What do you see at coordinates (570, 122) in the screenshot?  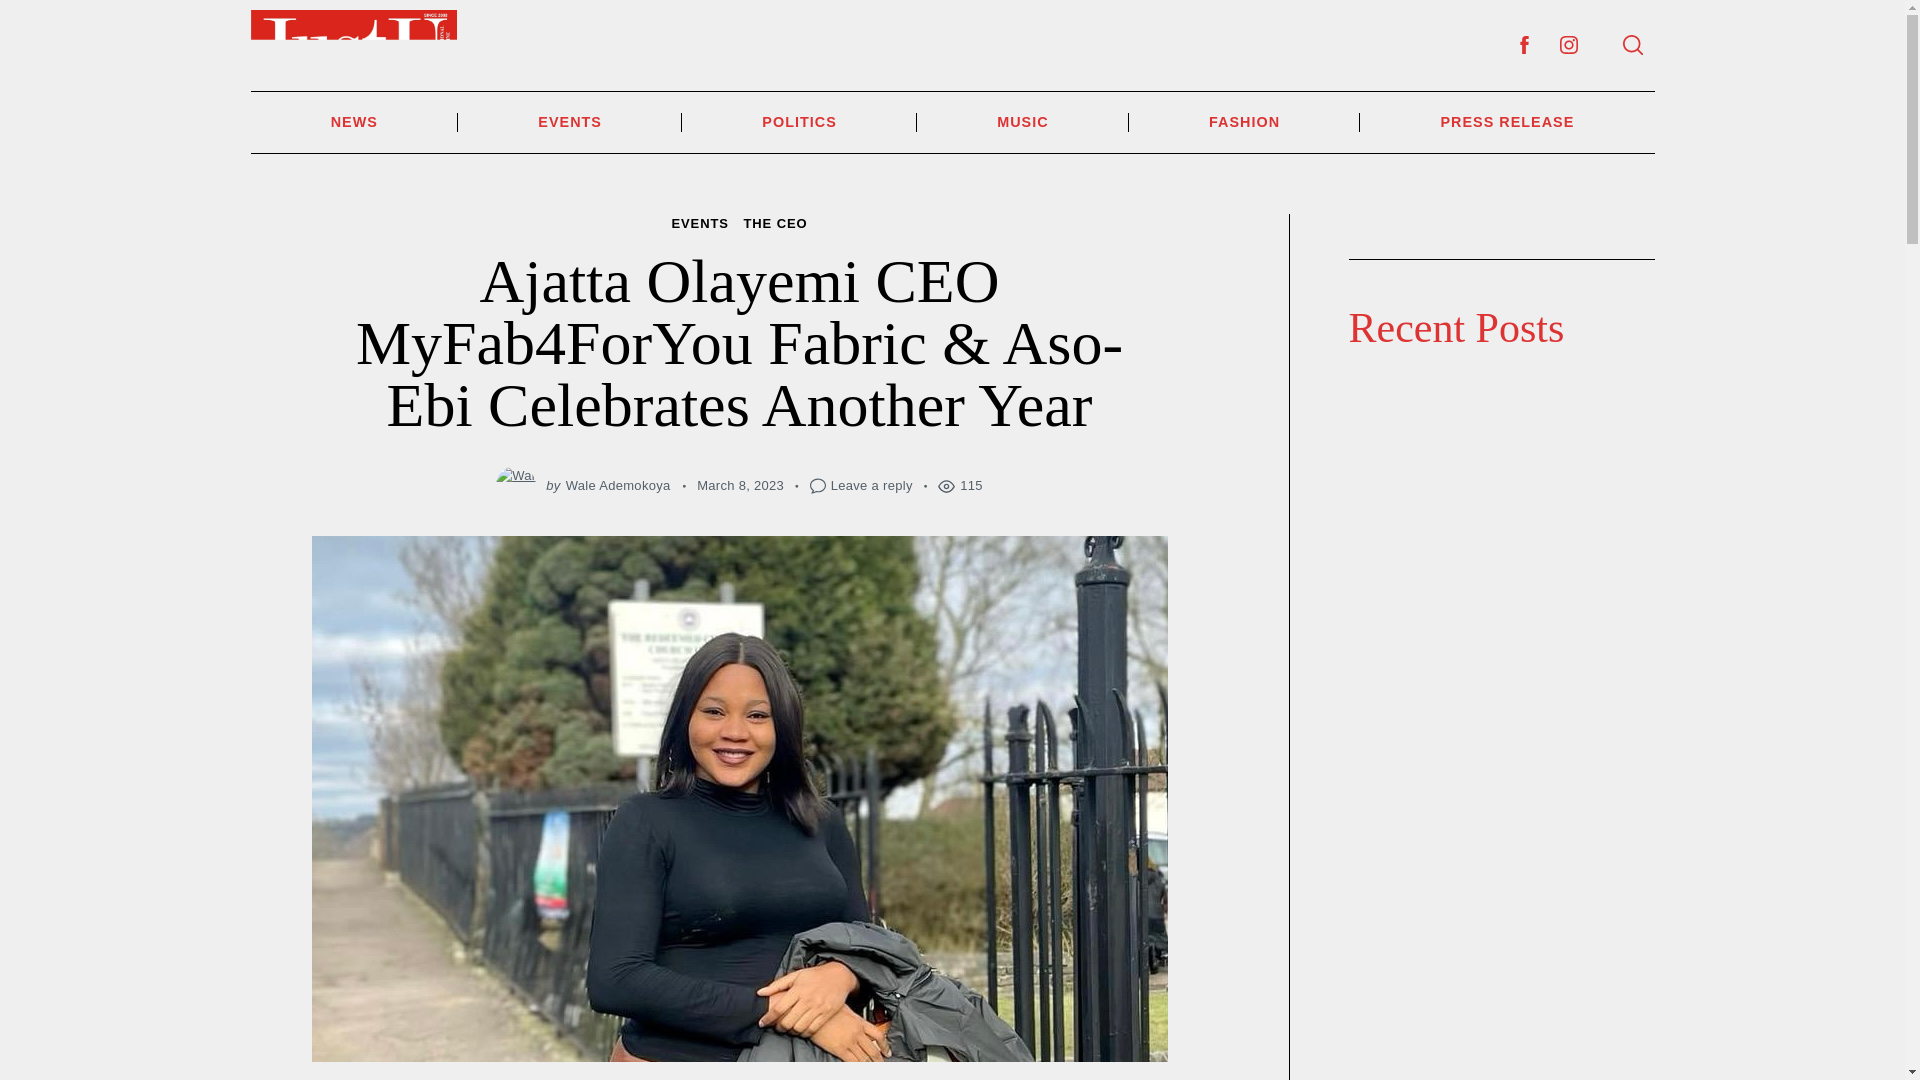 I see `EVENTS` at bounding box center [570, 122].